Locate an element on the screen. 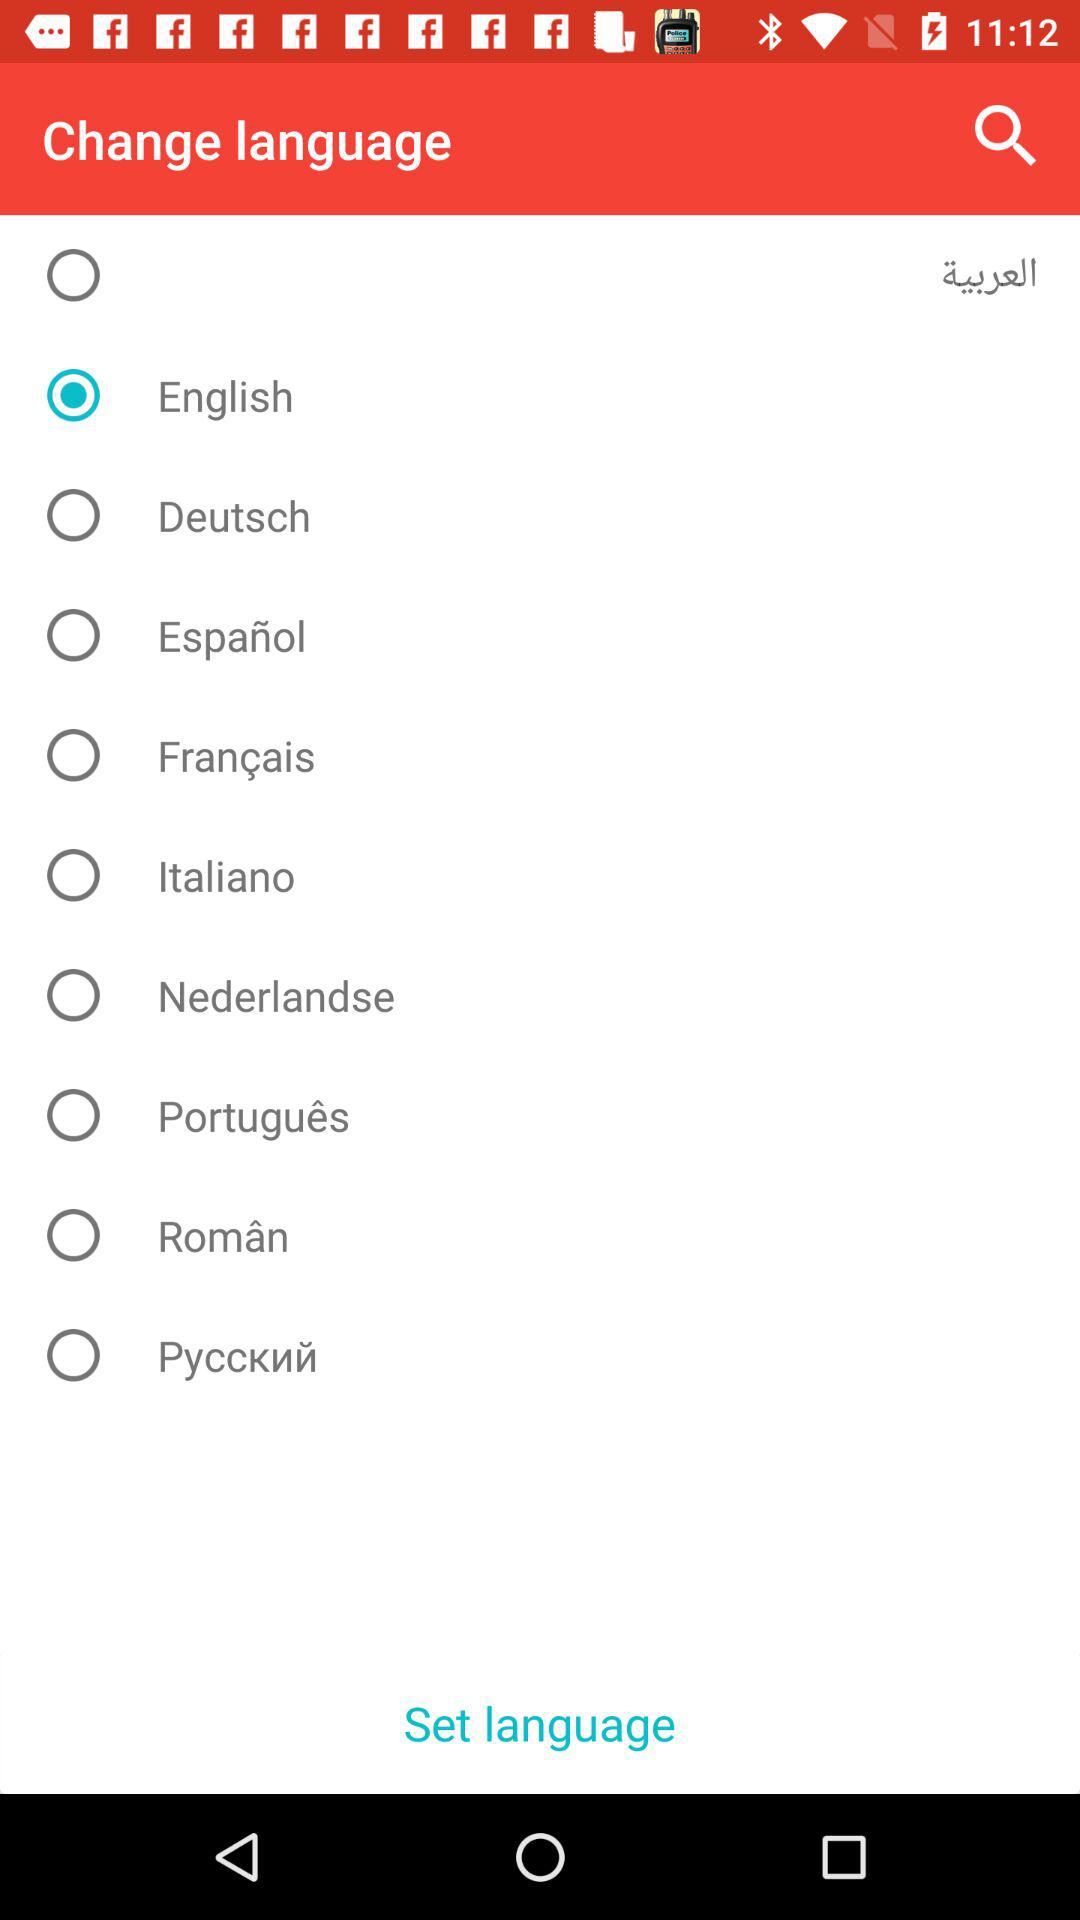 The width and height of the screenshot is (1080, 1920). turn off the item above nederlandse is located at coordinates (556, 875).